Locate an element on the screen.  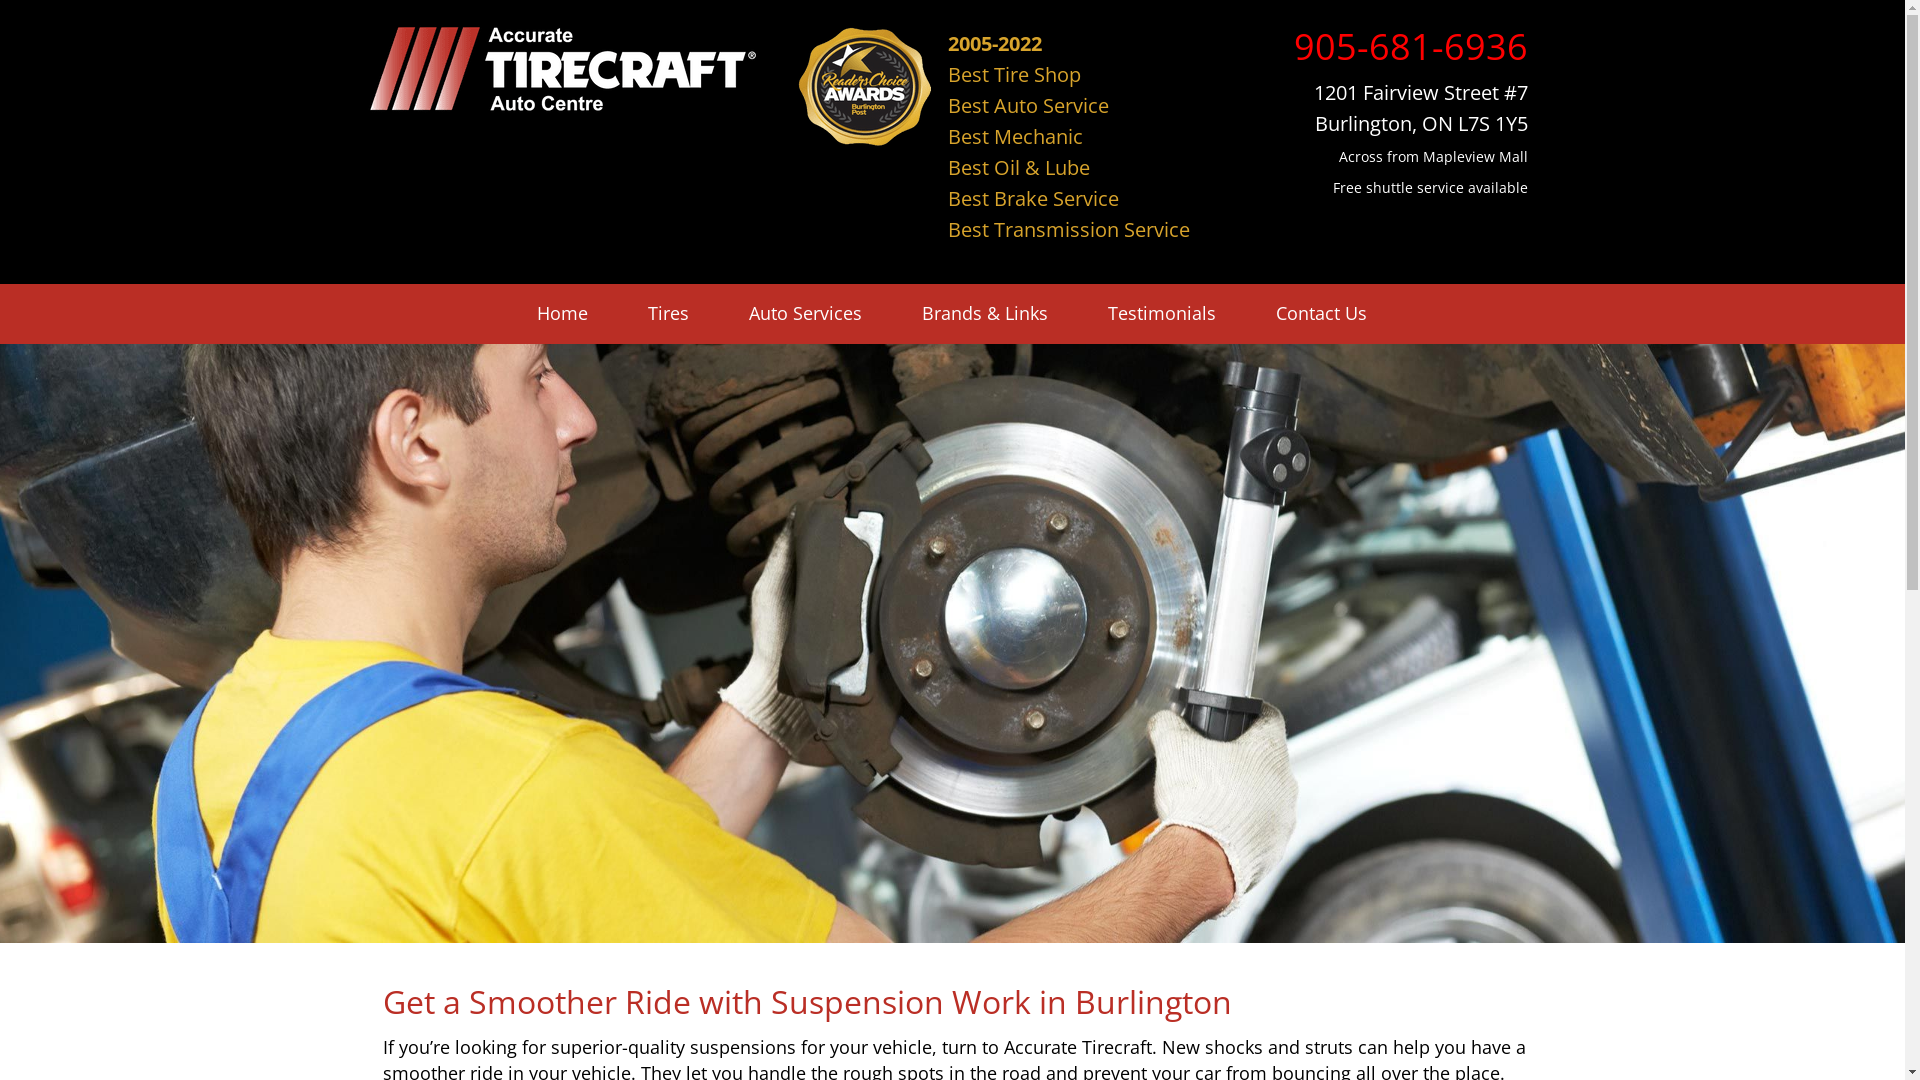
Home is located at coordinates (562, 314).